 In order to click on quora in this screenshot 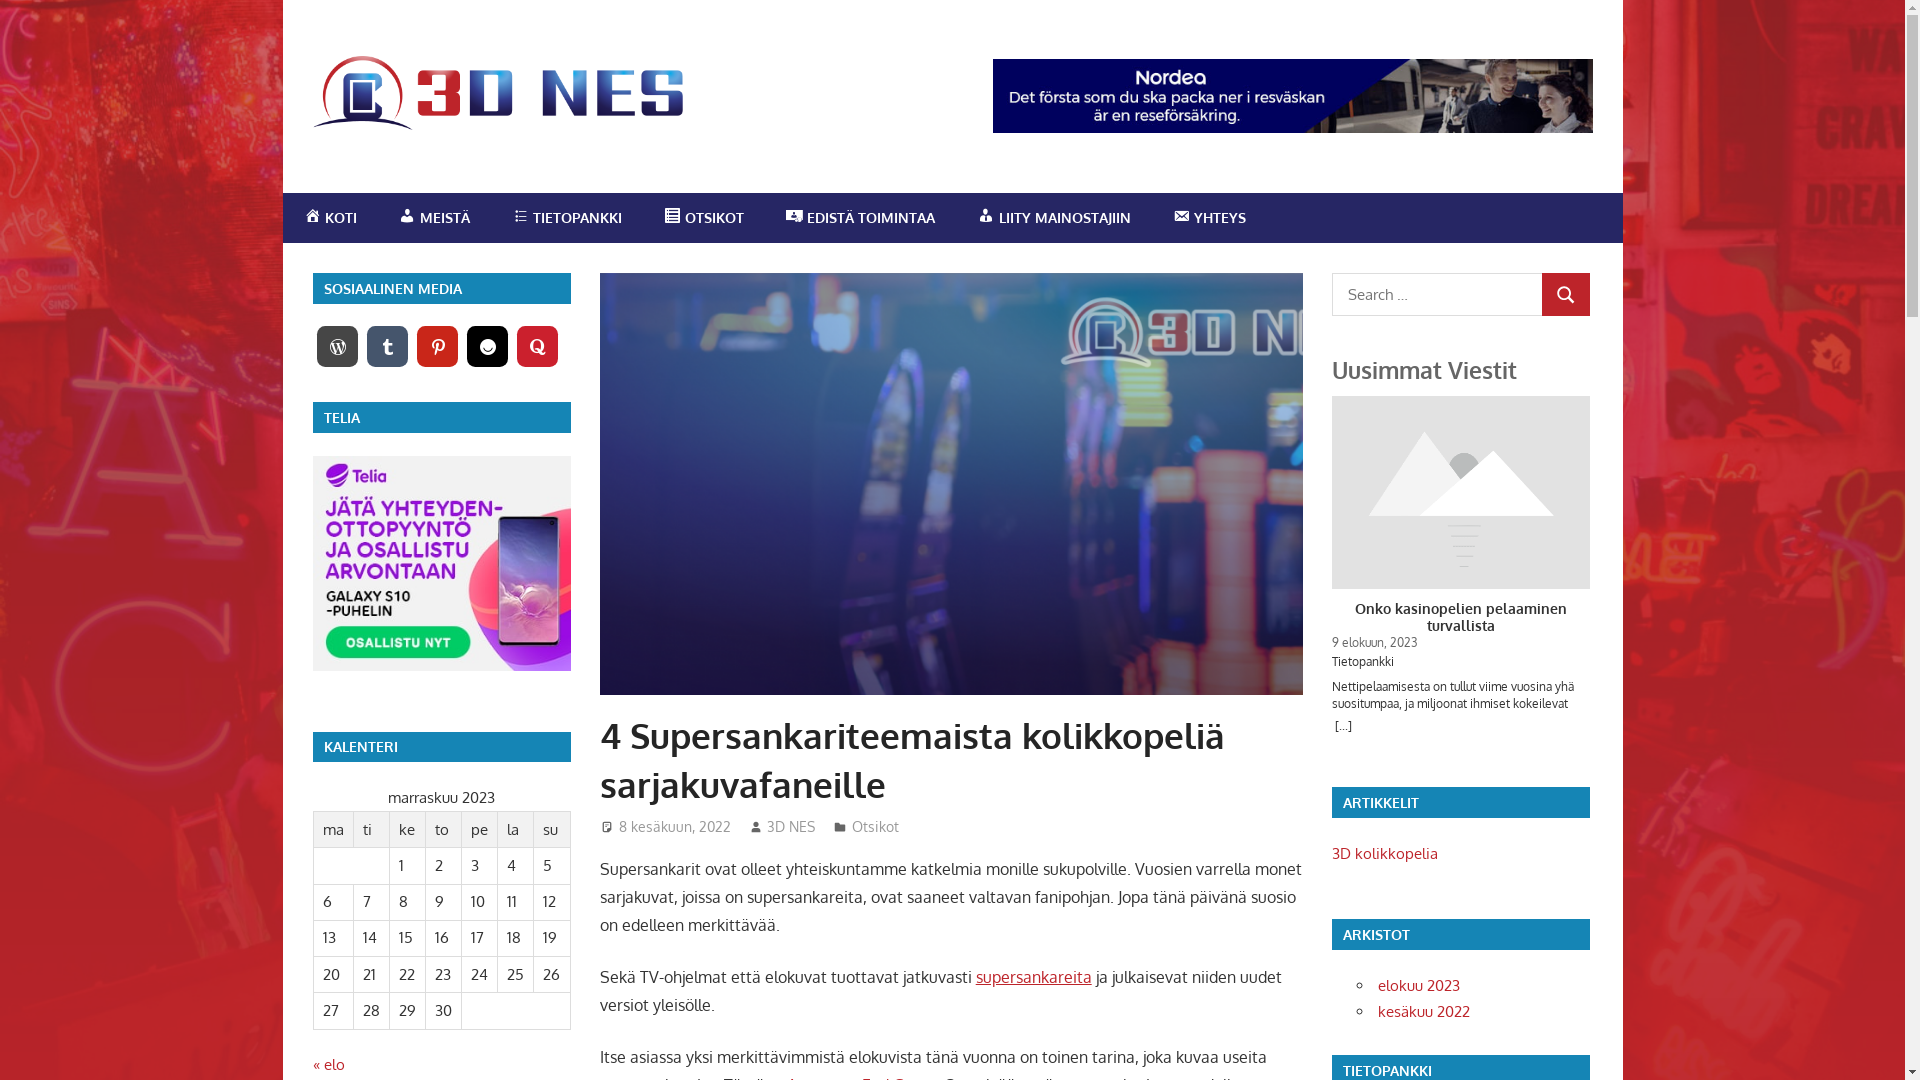, I will do `click(538, 346)`.